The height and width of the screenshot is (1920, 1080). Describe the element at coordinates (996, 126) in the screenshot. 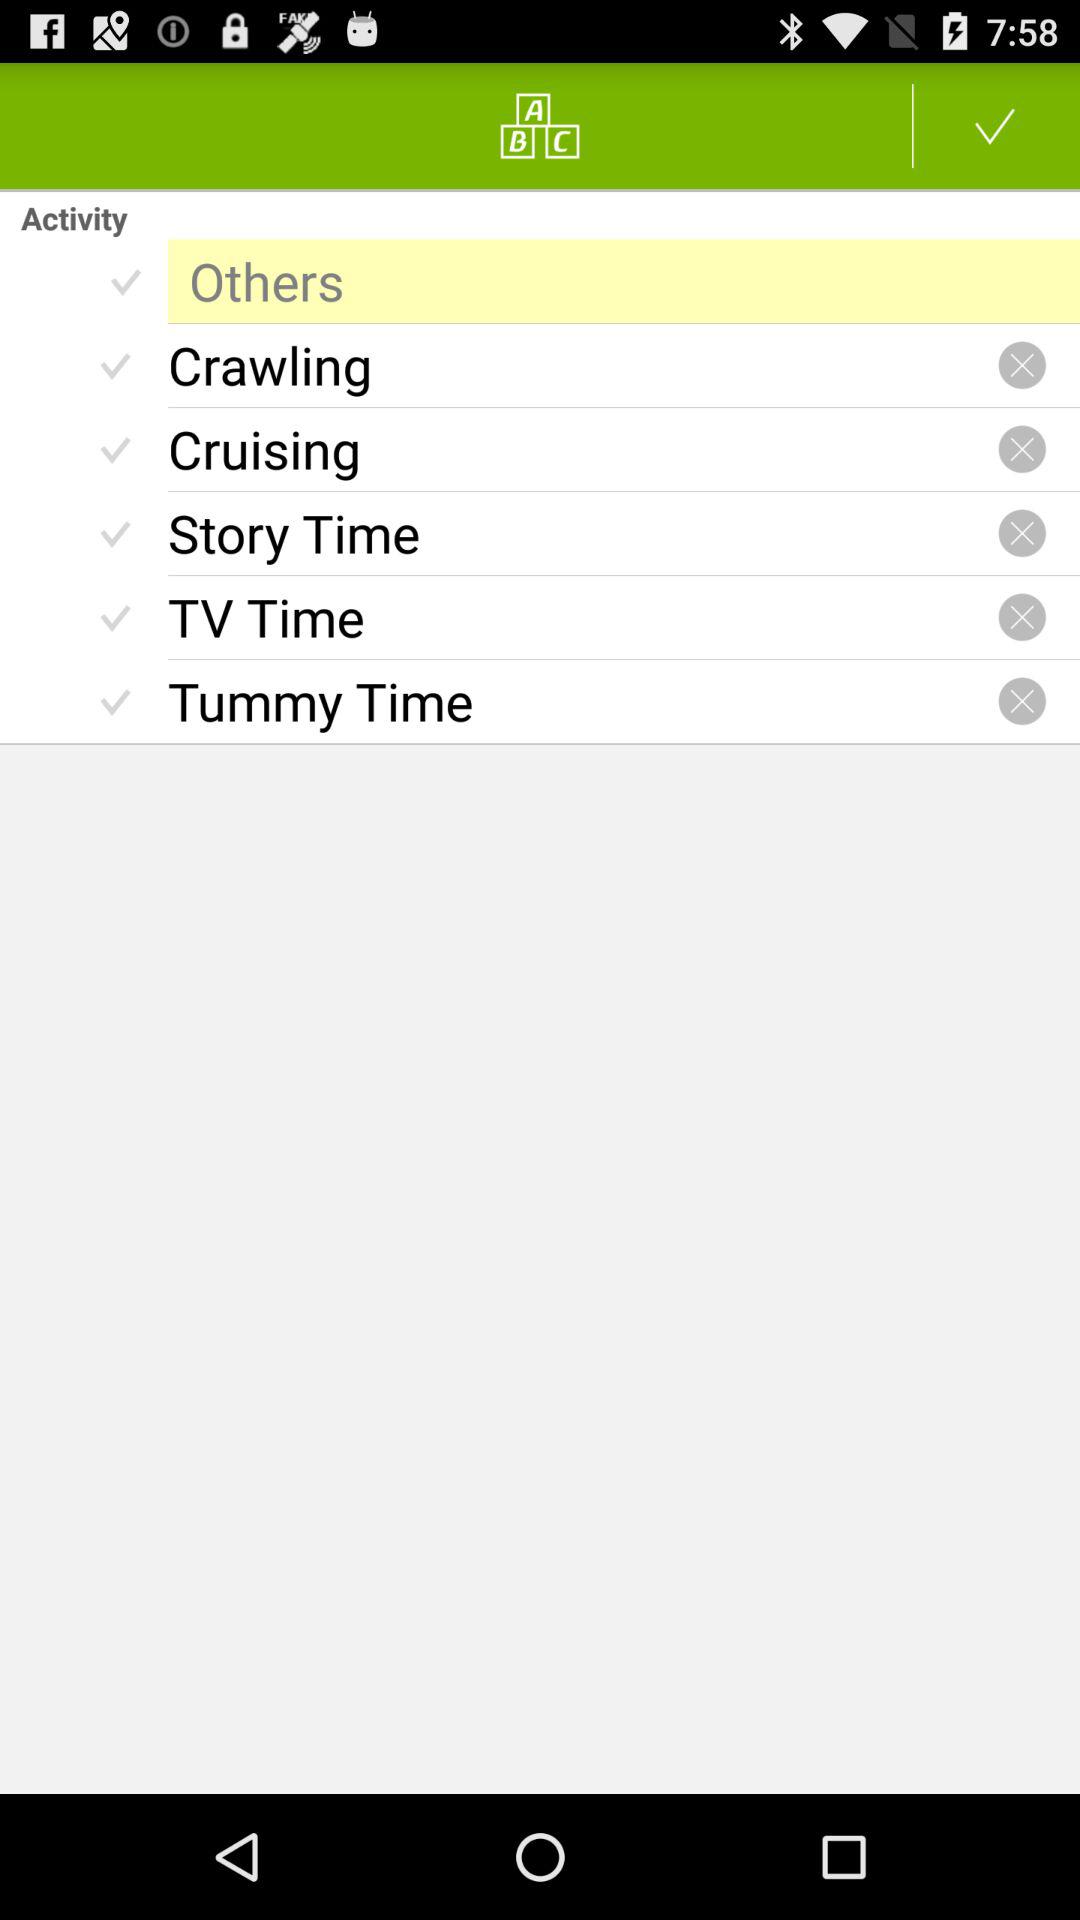

I see `accept` at that location.